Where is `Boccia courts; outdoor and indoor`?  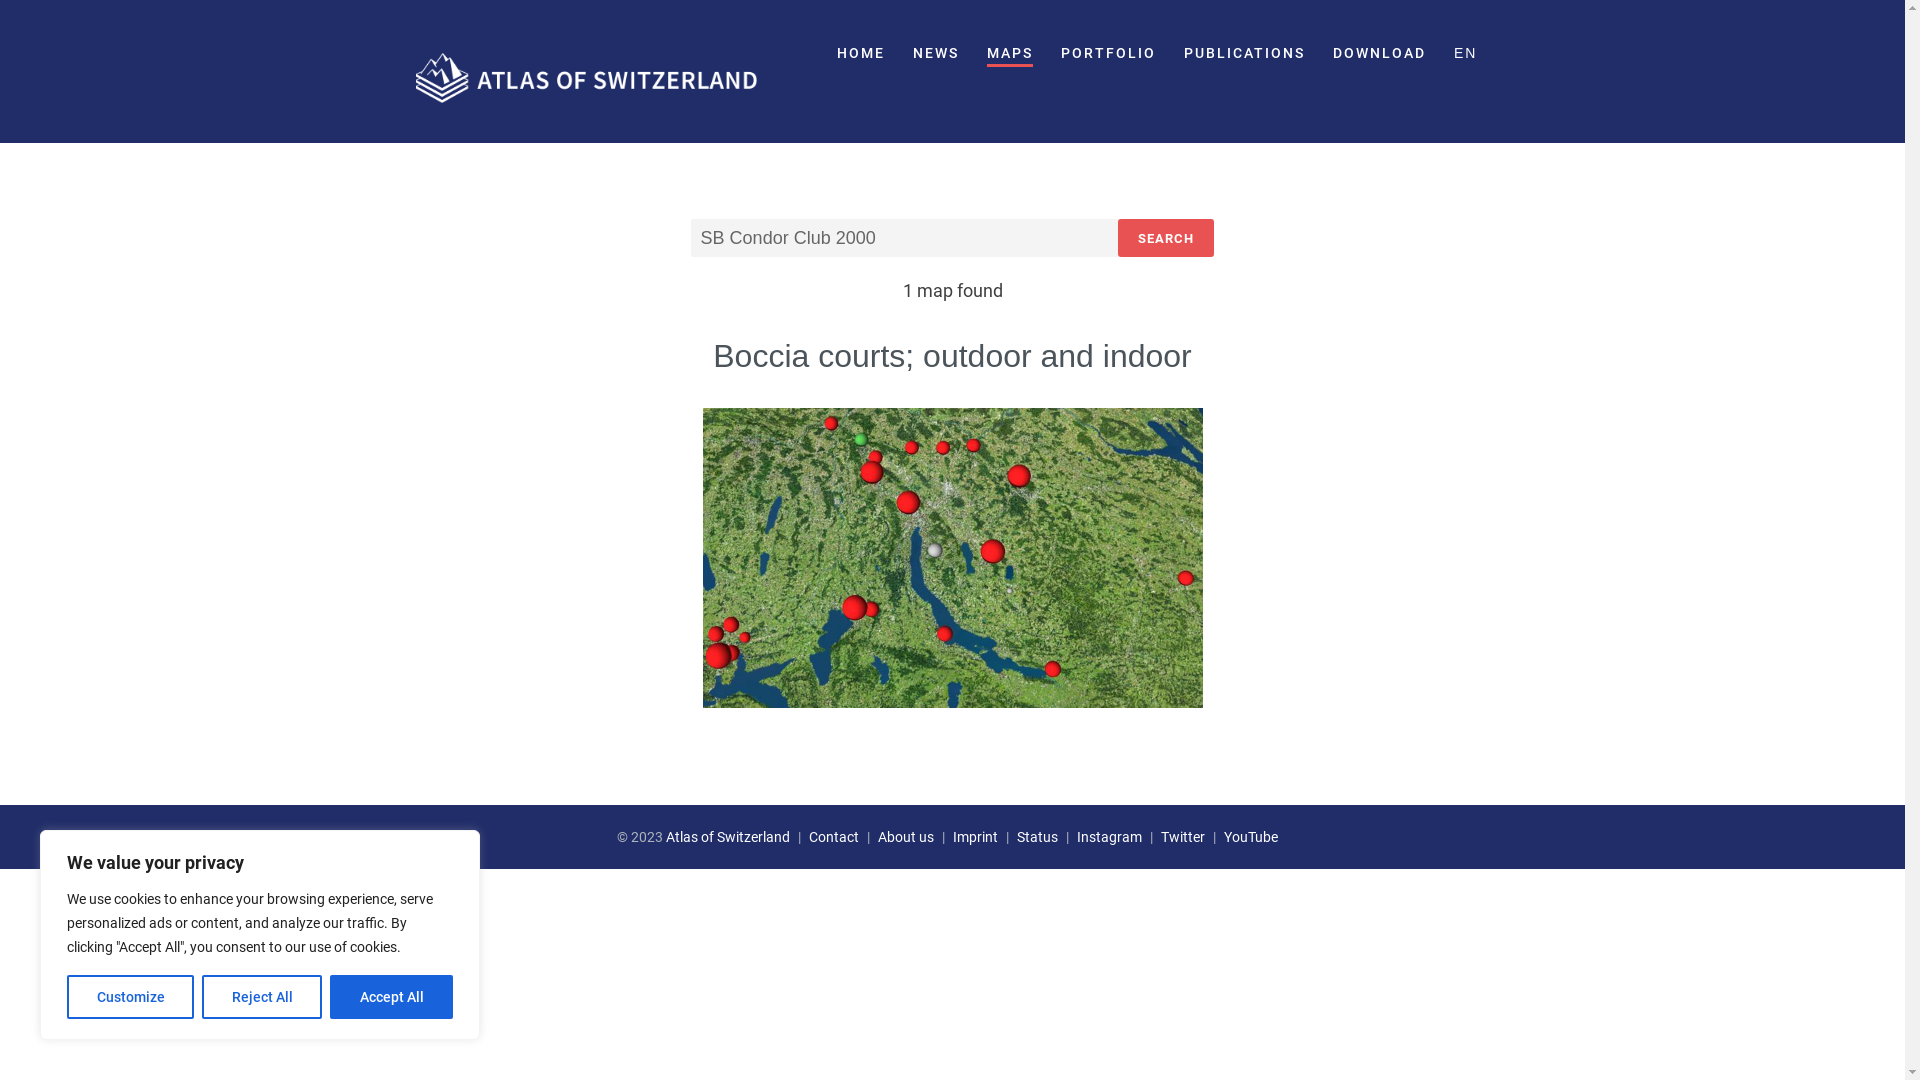
Boccia courts; outdoor and indoor is located at coordinates (952, 356).